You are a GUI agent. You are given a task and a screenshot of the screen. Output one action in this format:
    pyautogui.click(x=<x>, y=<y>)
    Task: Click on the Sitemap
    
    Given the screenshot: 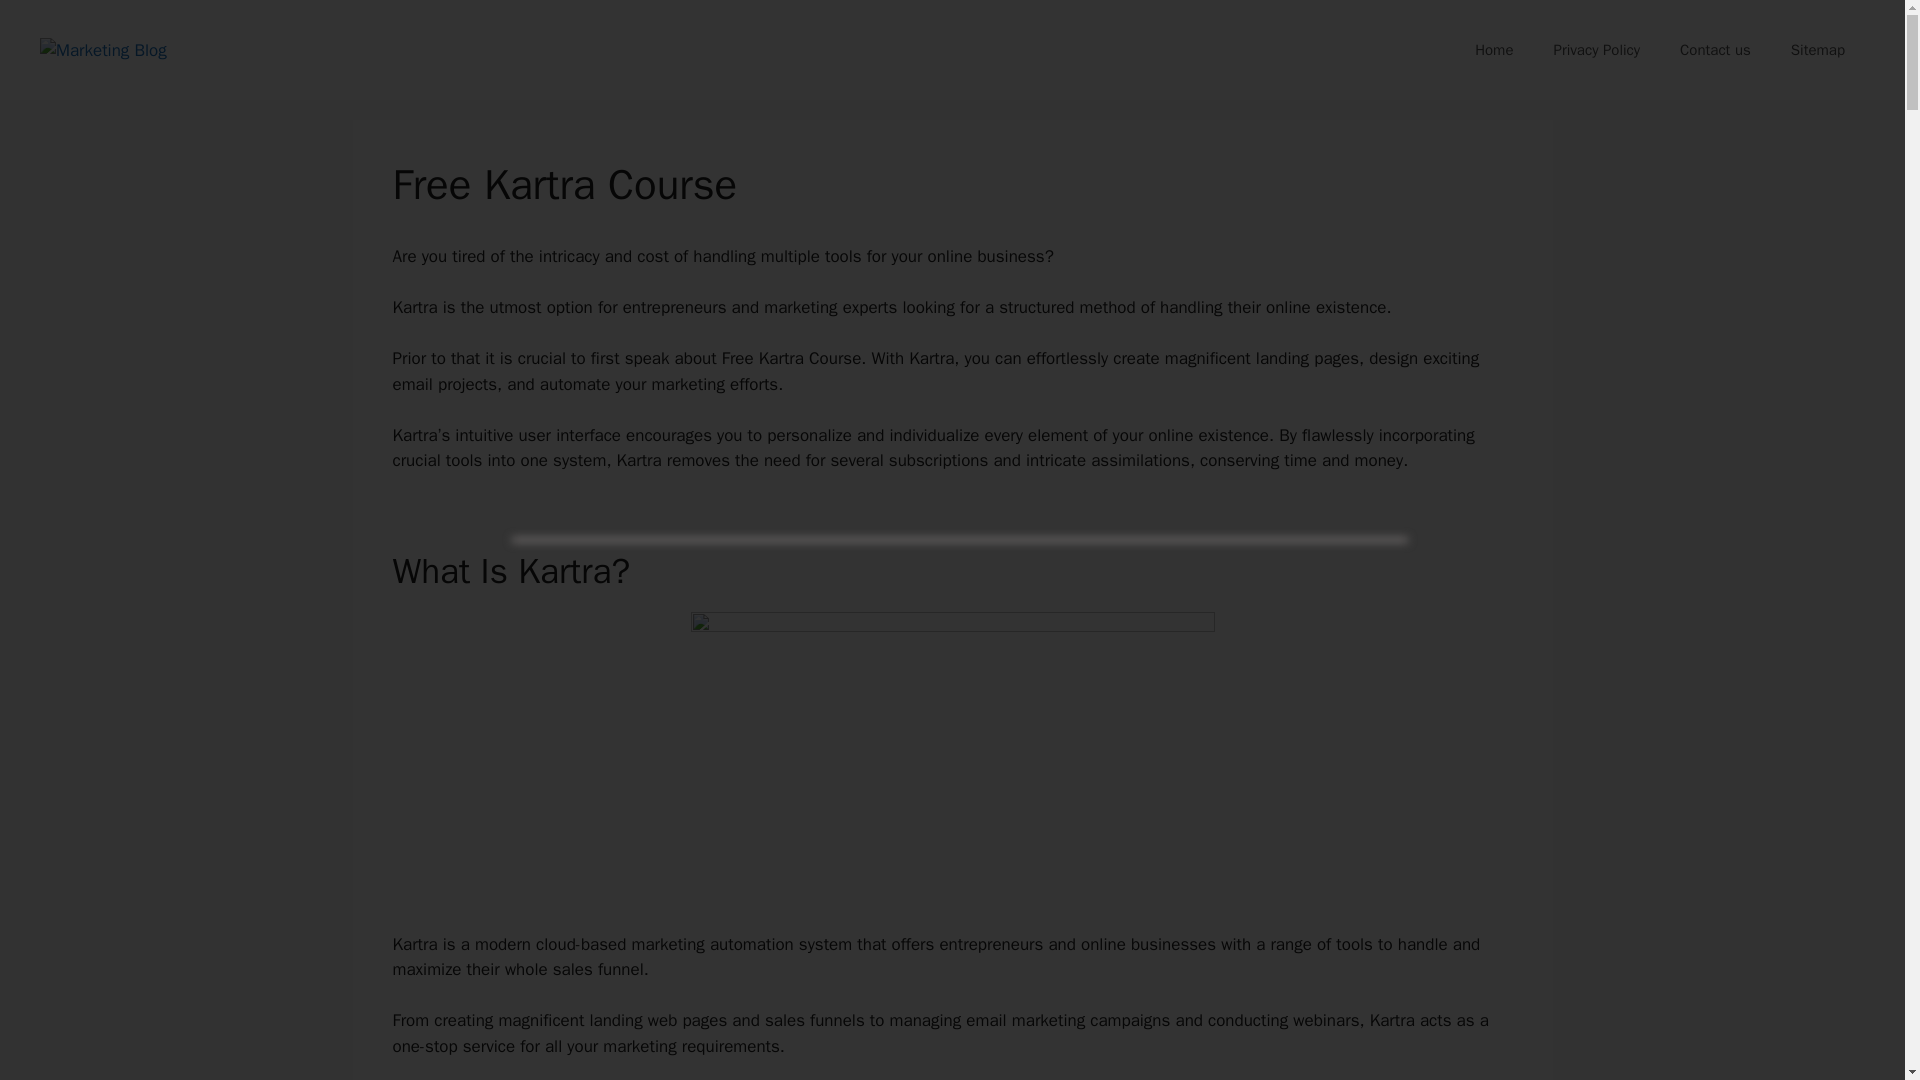 What is the action you would take?
    pyautogui.click(x=1817, y=50)
    